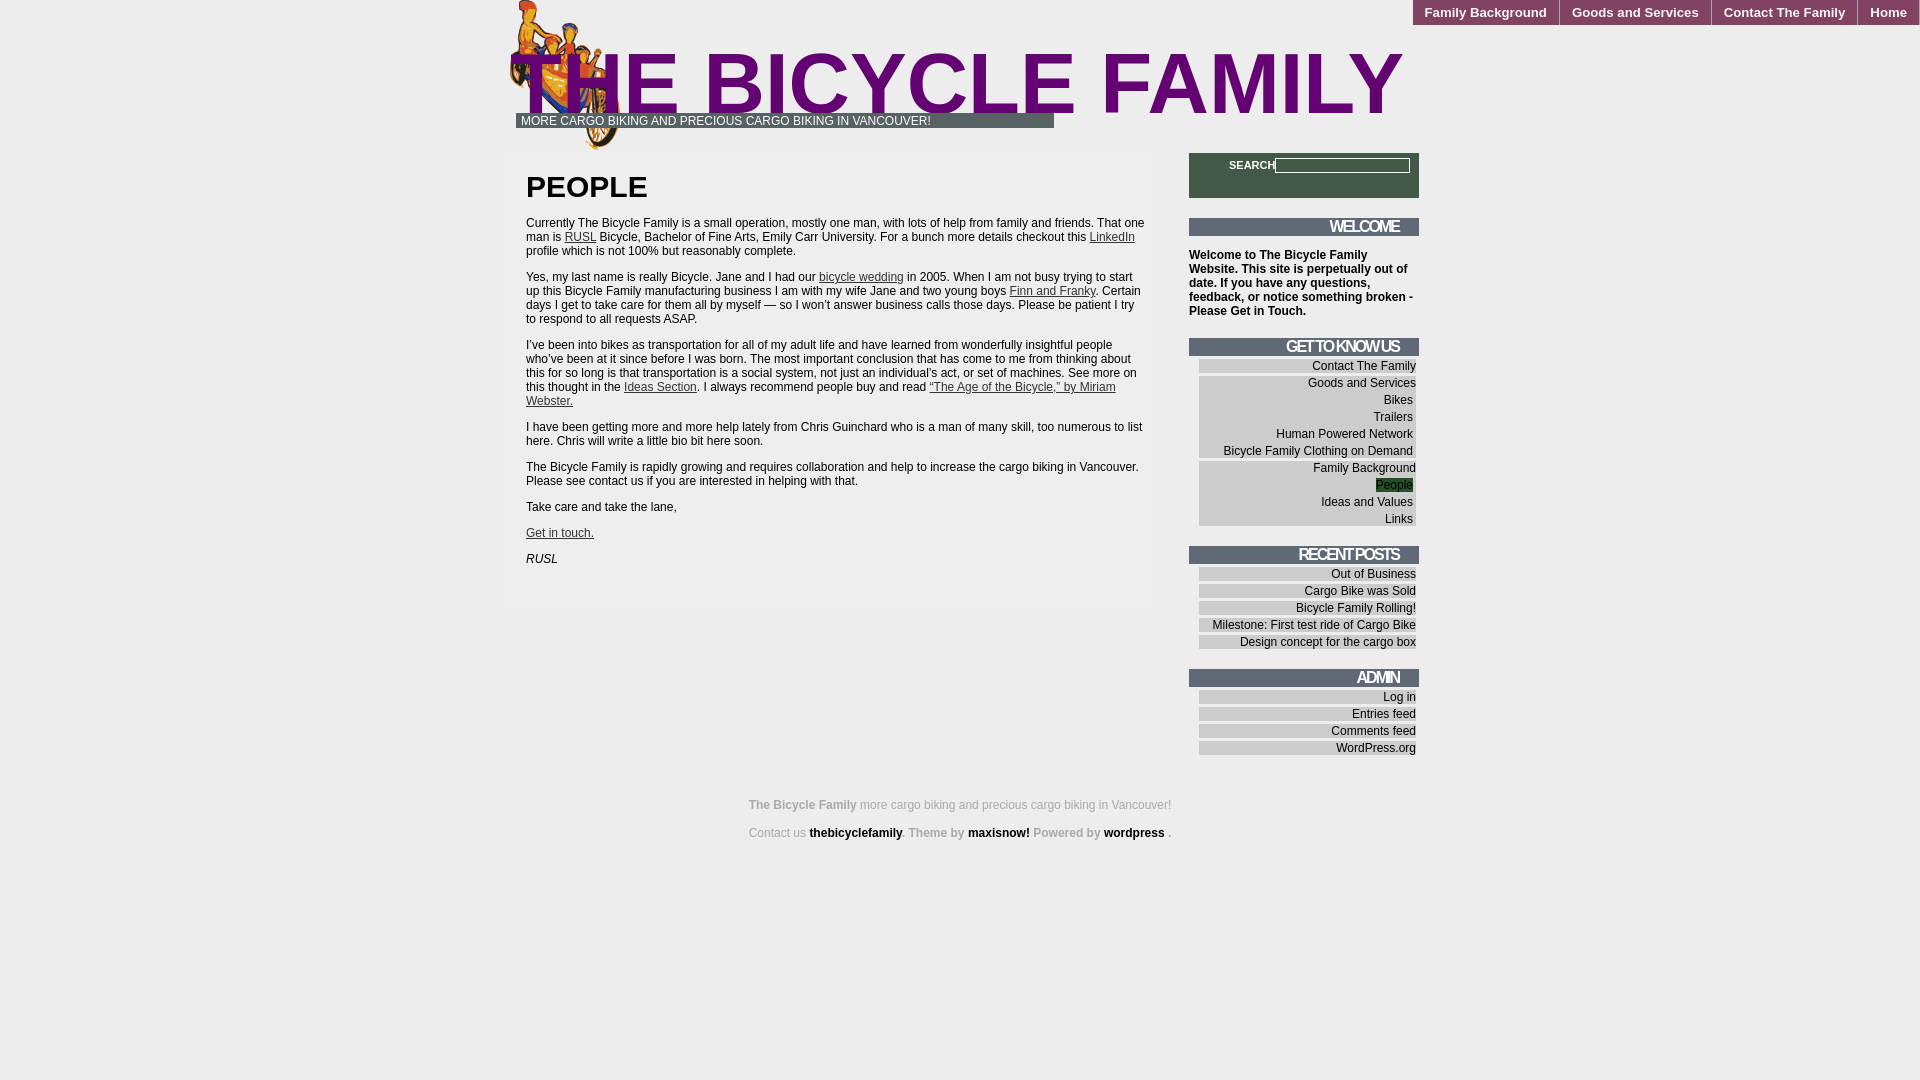 The height and width of the screenshot is (1080, 1920). Describe the element at coordinates (1314, 625) in the screenshot. I see `Milestone: First test ride of Cargo Bike` at that location.